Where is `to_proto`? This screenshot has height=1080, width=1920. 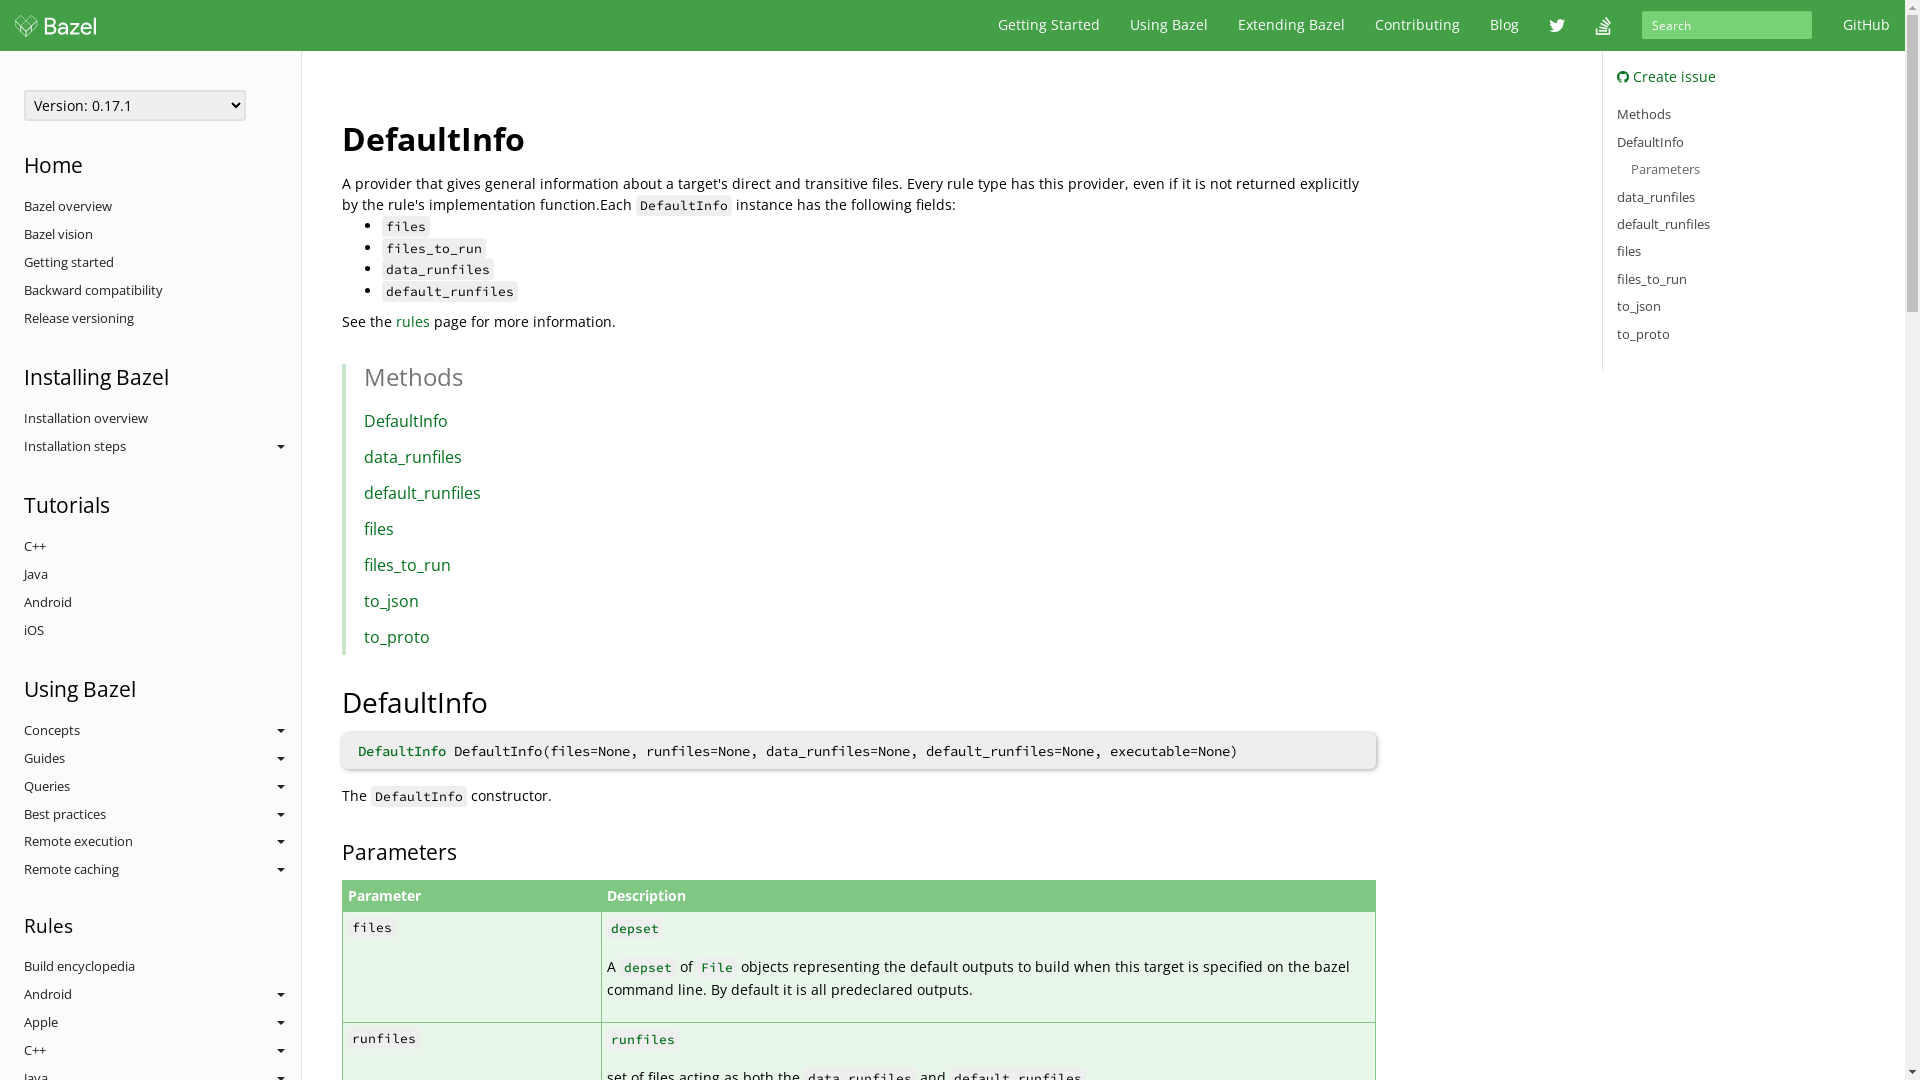
to_proto is located at coordinates (1644, 334).